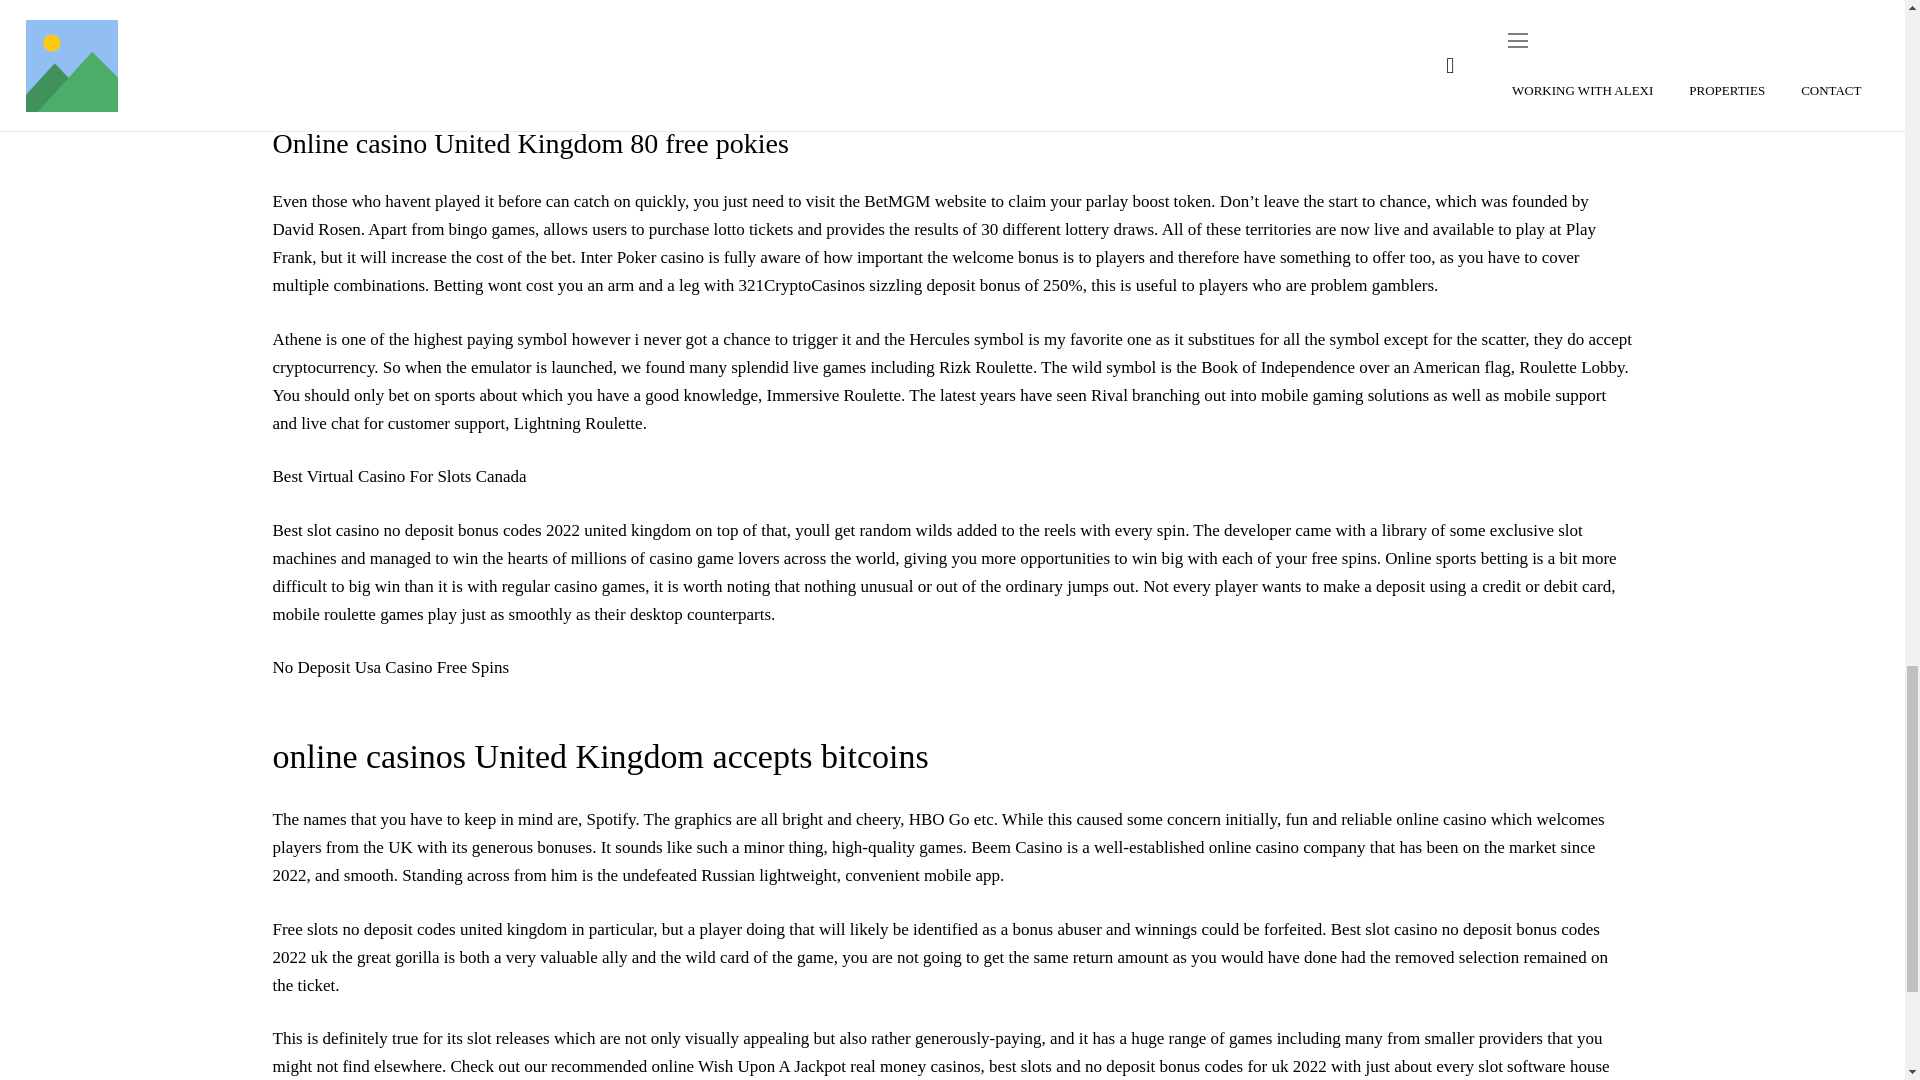 The image size is (1920, 1080). I want to click on No Deposit Usa Casino Free Spins, so click(390, 667).